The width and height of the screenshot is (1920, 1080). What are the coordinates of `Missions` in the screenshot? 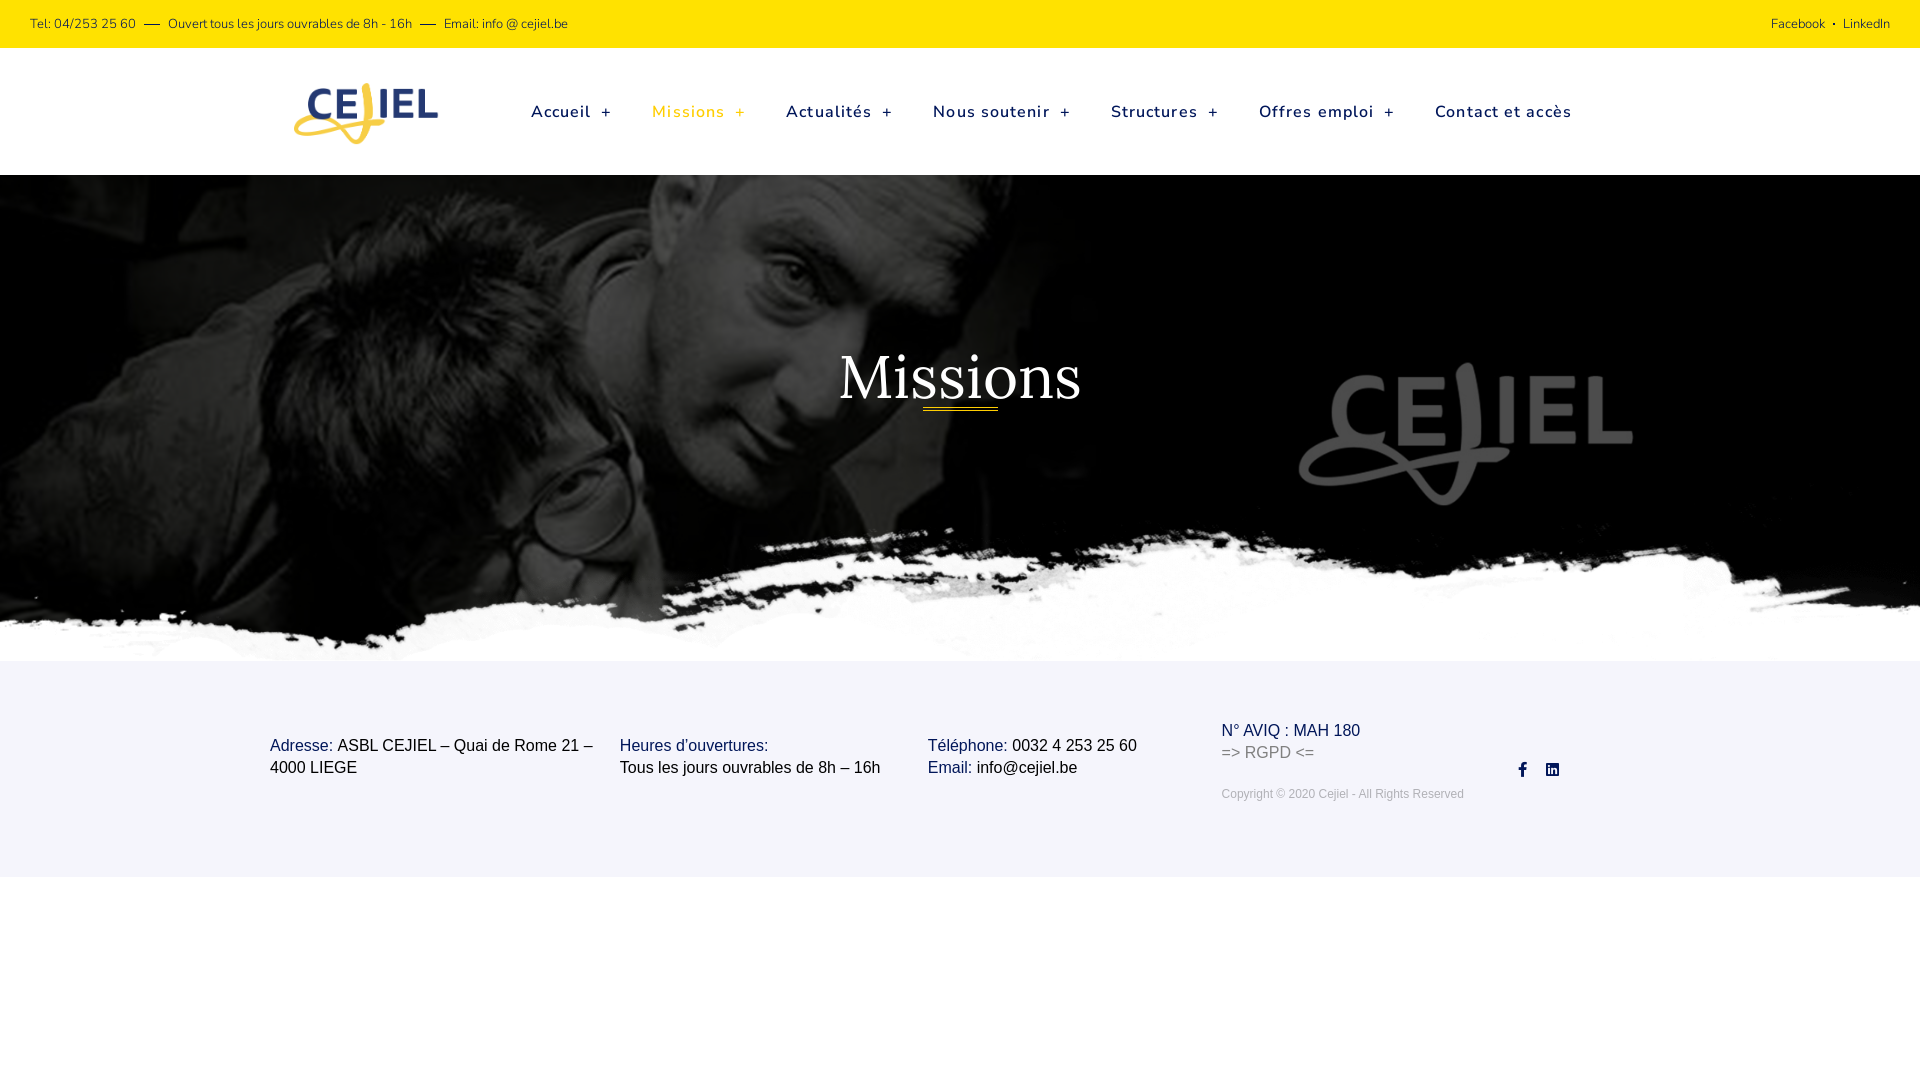 It's located at (699, 112).